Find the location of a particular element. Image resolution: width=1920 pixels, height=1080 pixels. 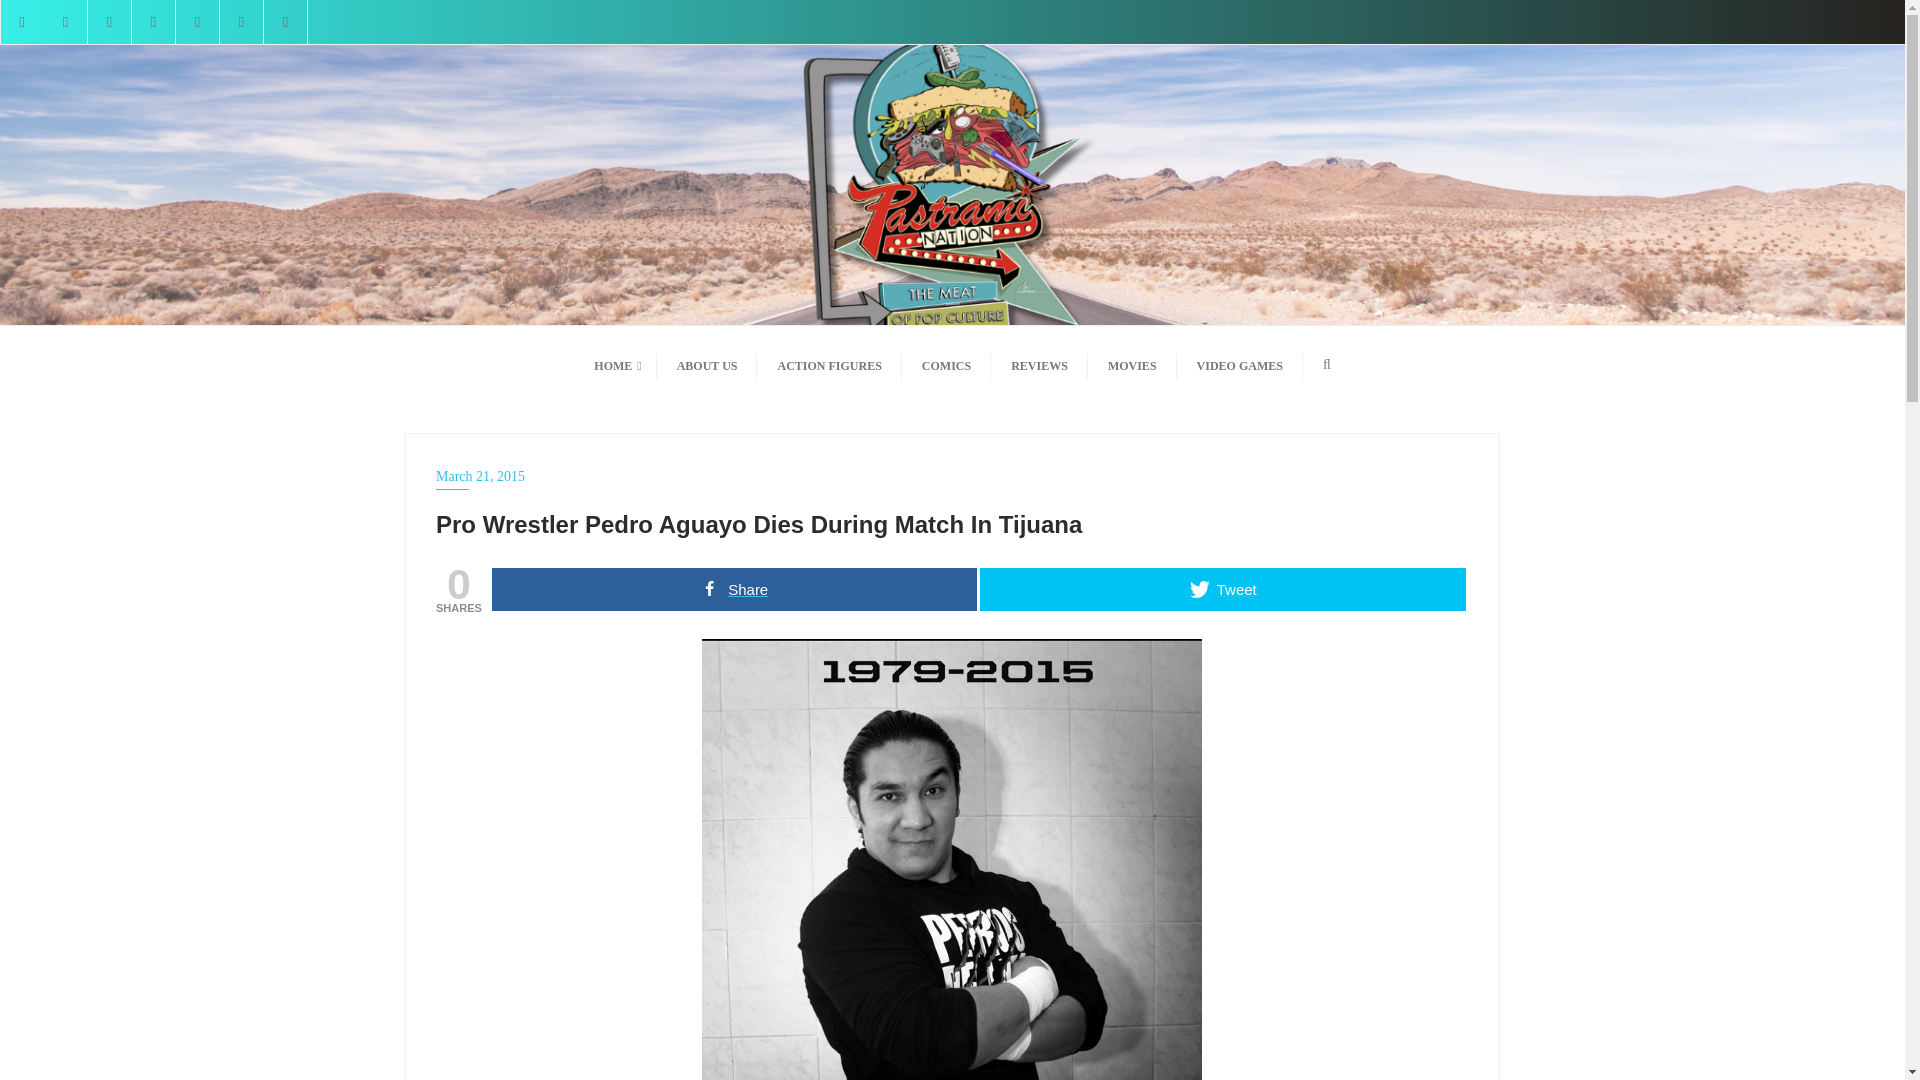

Share is located at coordinates (734, 590).